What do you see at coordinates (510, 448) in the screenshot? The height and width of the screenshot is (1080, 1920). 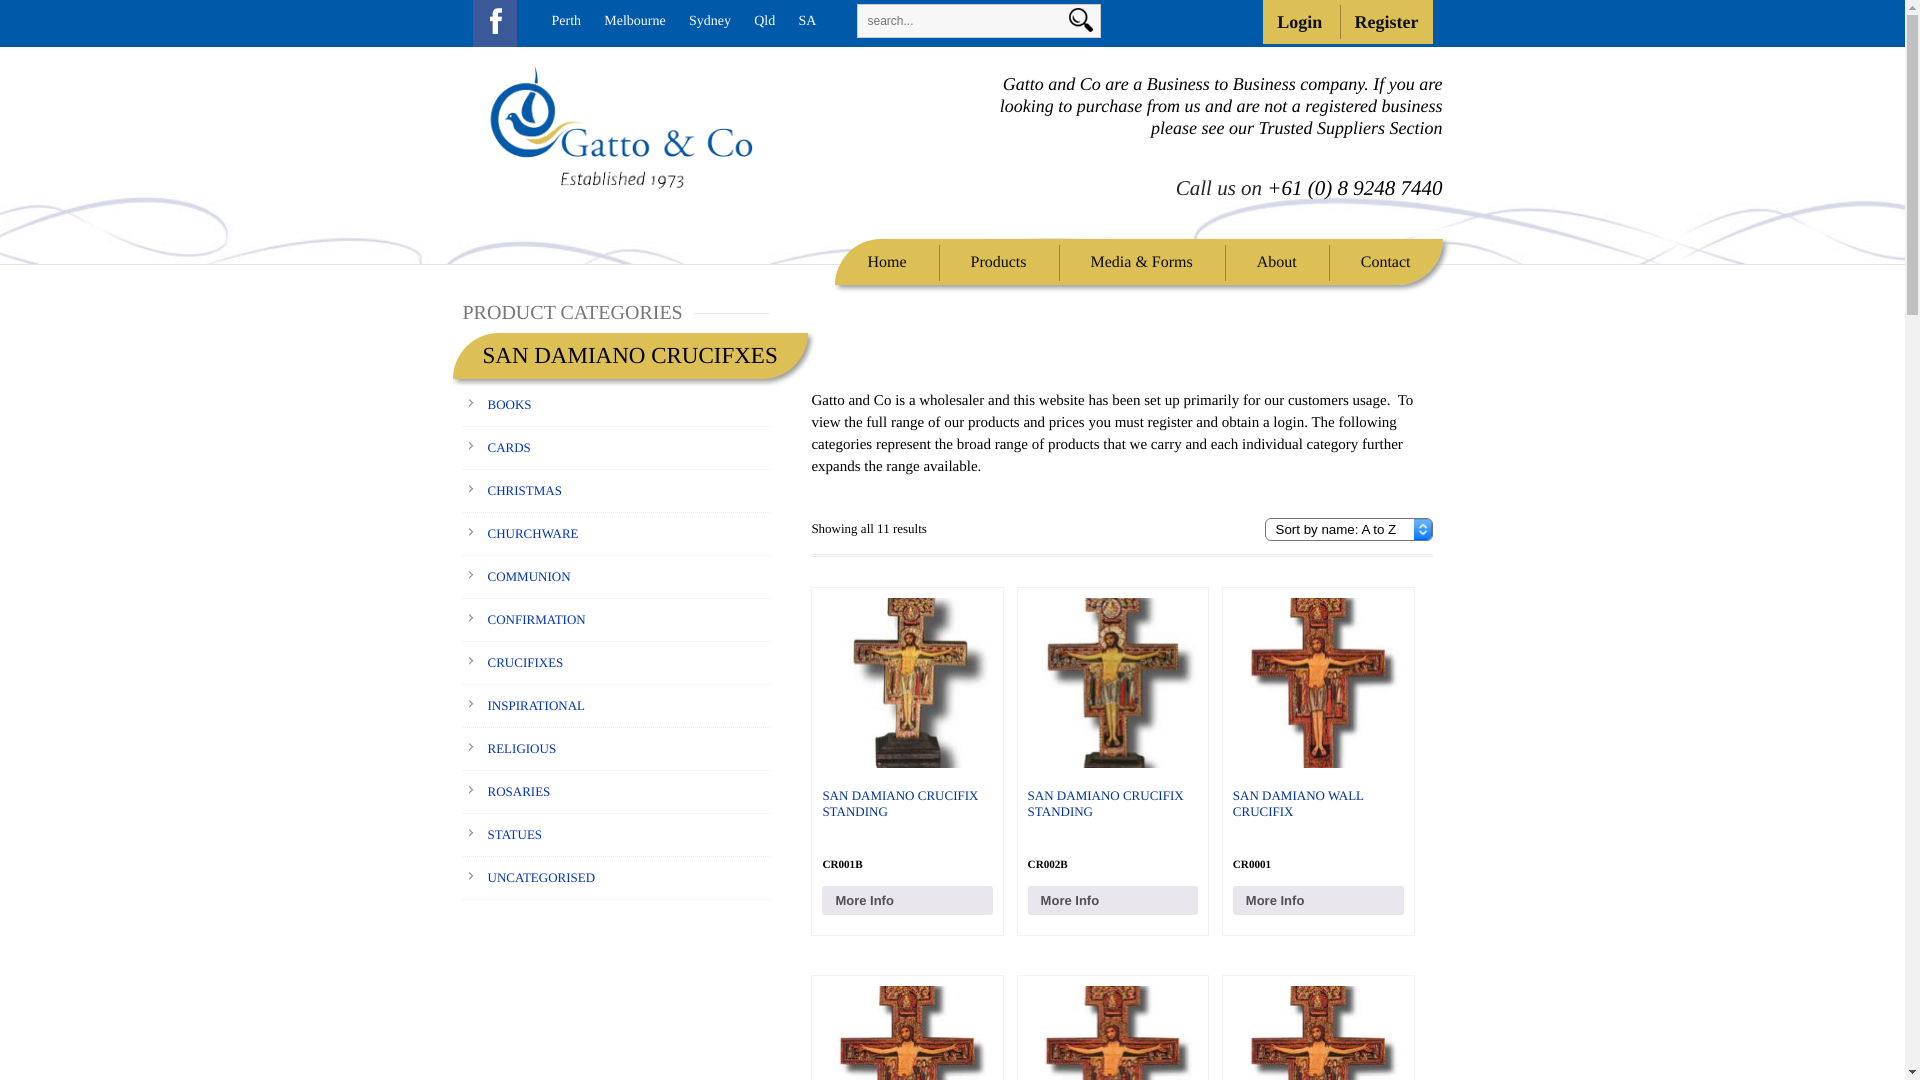 I see `CARDS` at bounding box center [510, 448].